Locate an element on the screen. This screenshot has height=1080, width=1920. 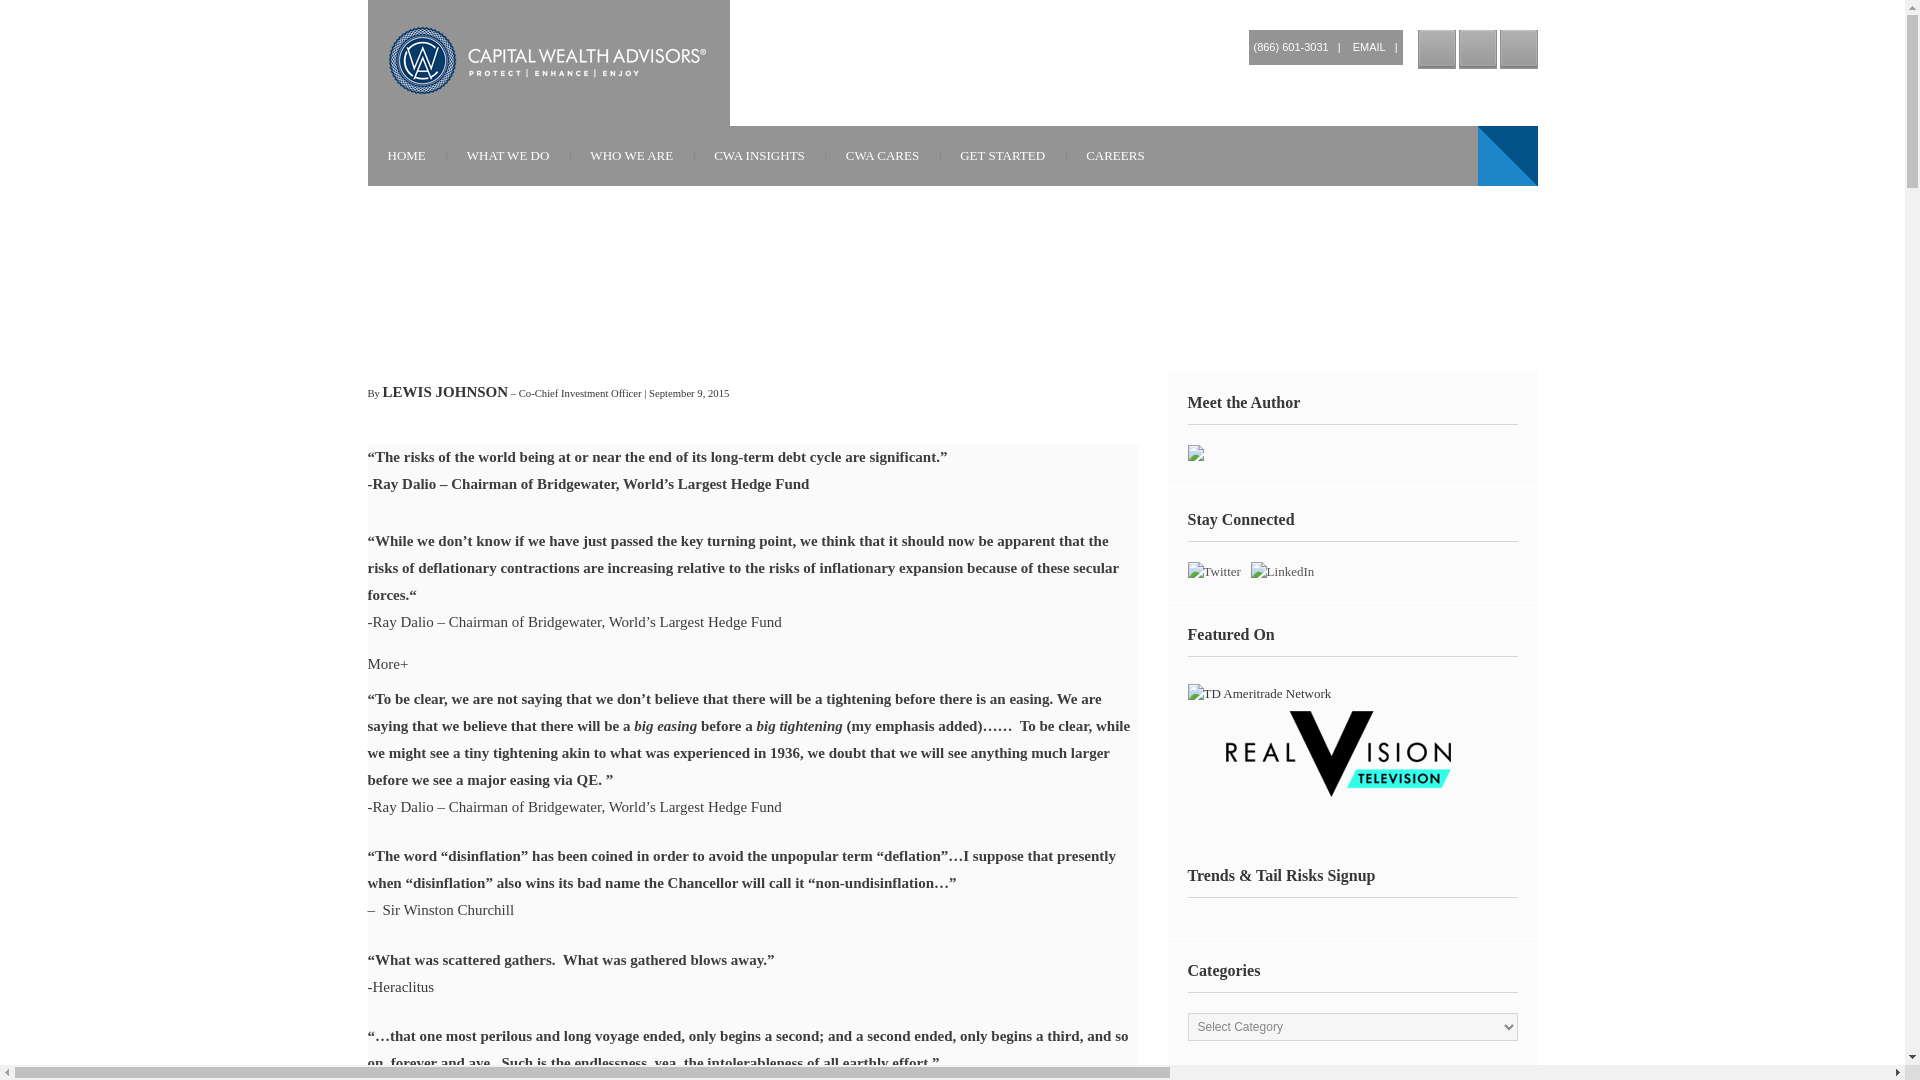
WHAT WE DO is located at coordinates (508, 156).